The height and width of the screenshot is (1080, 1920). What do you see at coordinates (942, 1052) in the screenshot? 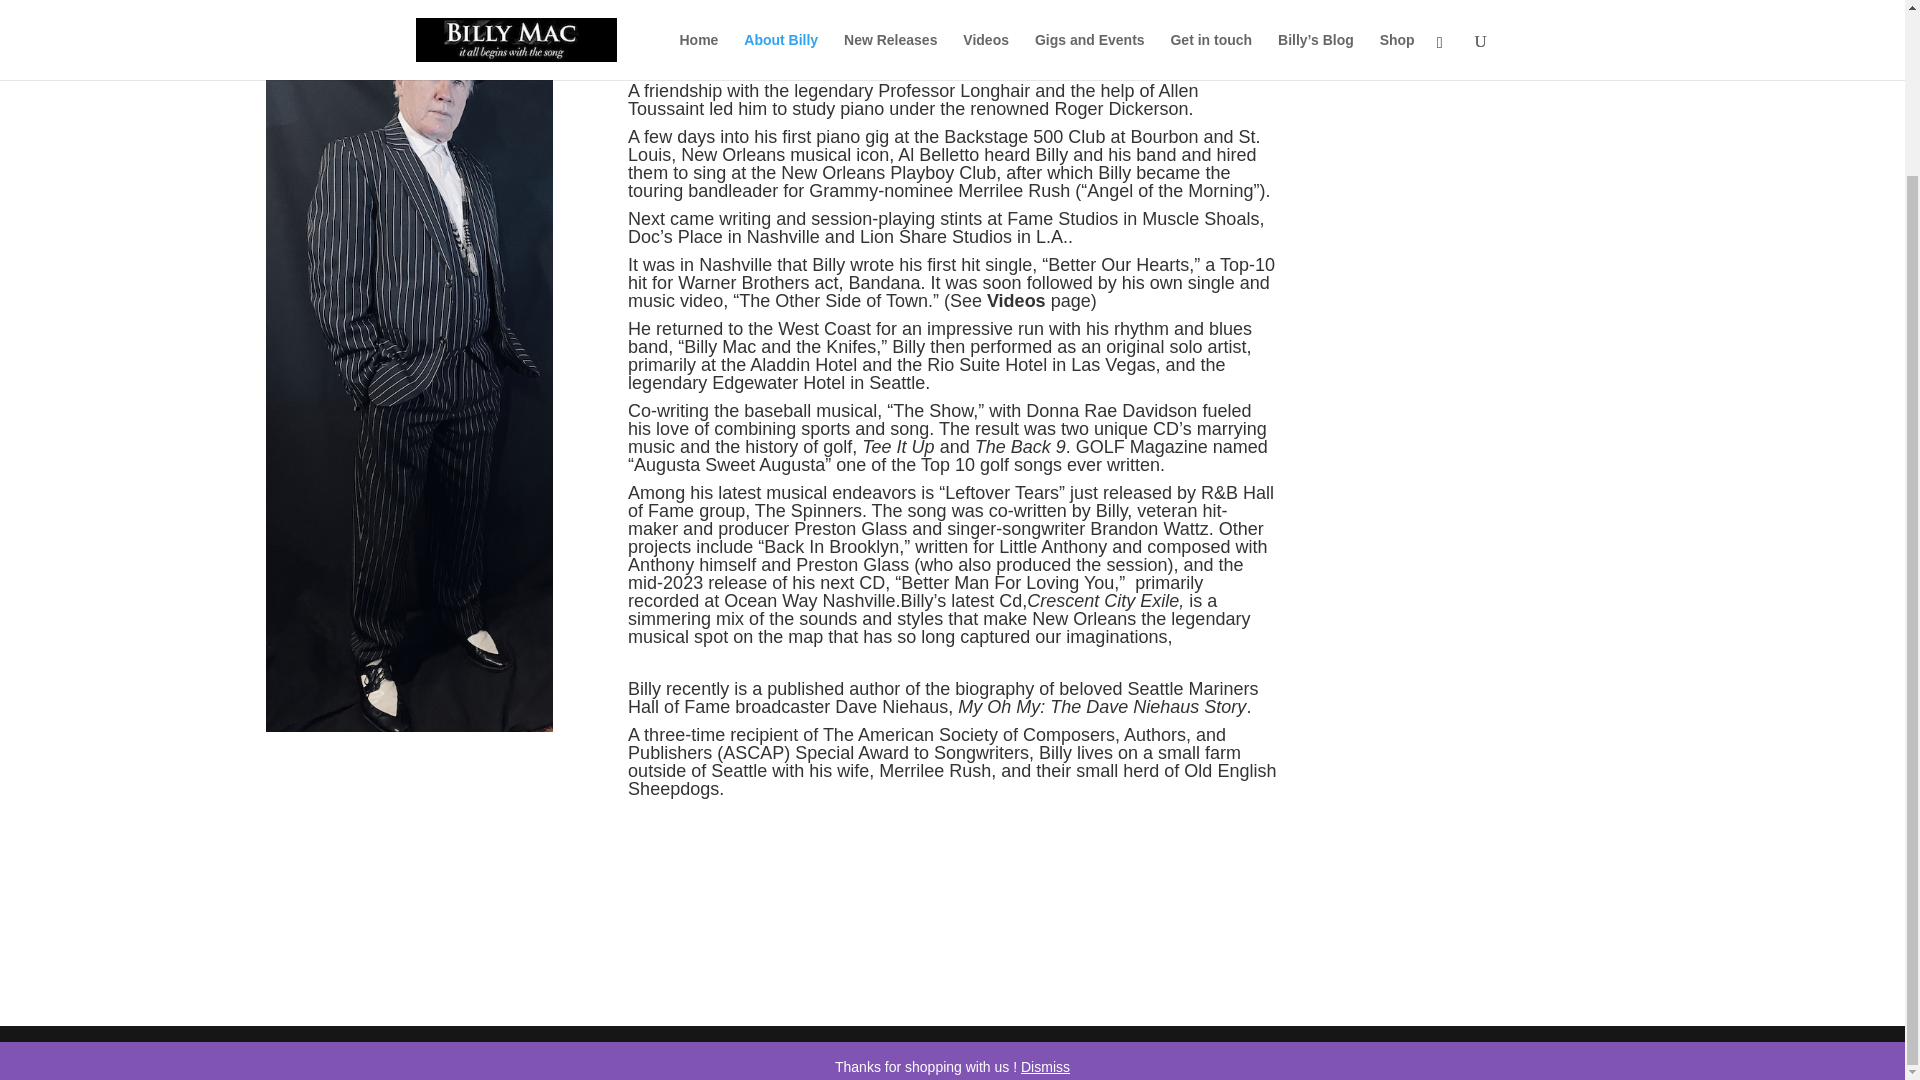
I see `24x7wpsupport` at bounding box center [942, 1052].